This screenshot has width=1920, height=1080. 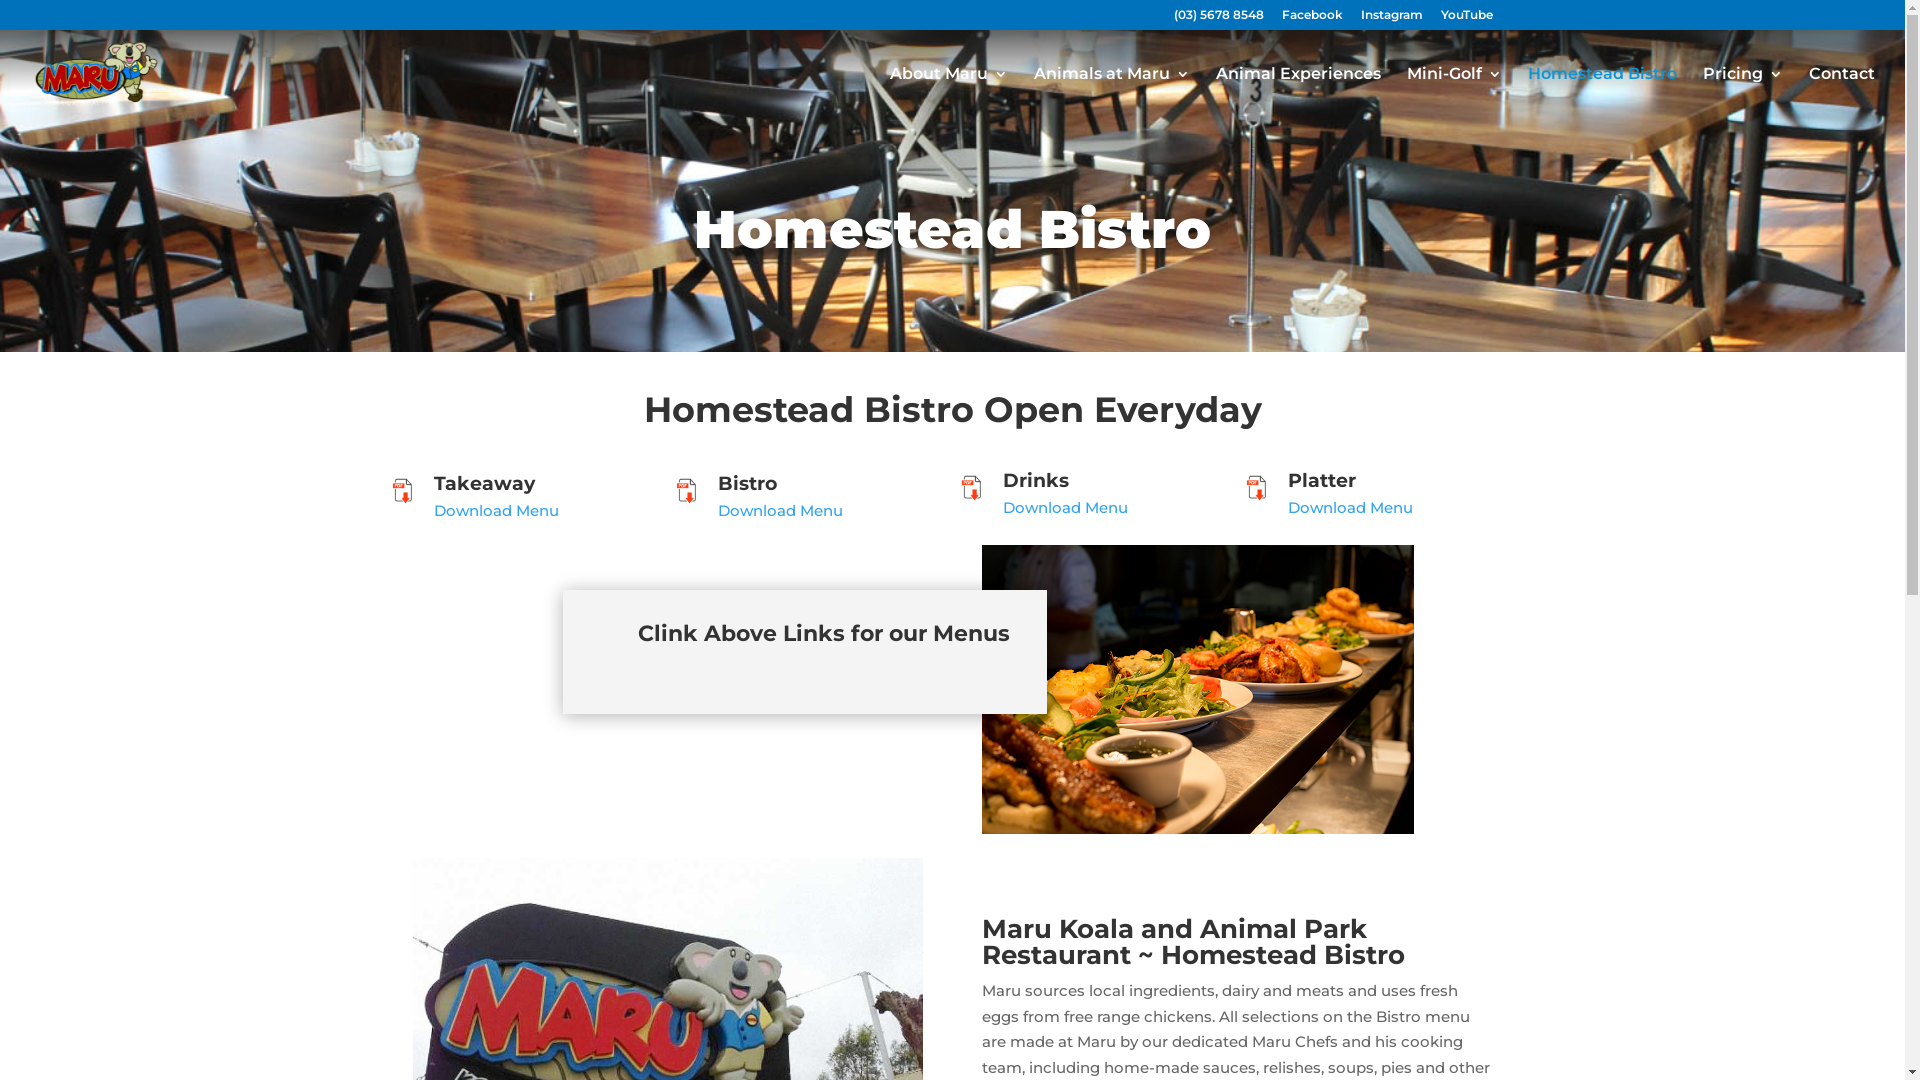 What do you see at coordinates (1298, 92) in the screenshot?
I see `Animal Experiences` at bounding box center [1298, 92].